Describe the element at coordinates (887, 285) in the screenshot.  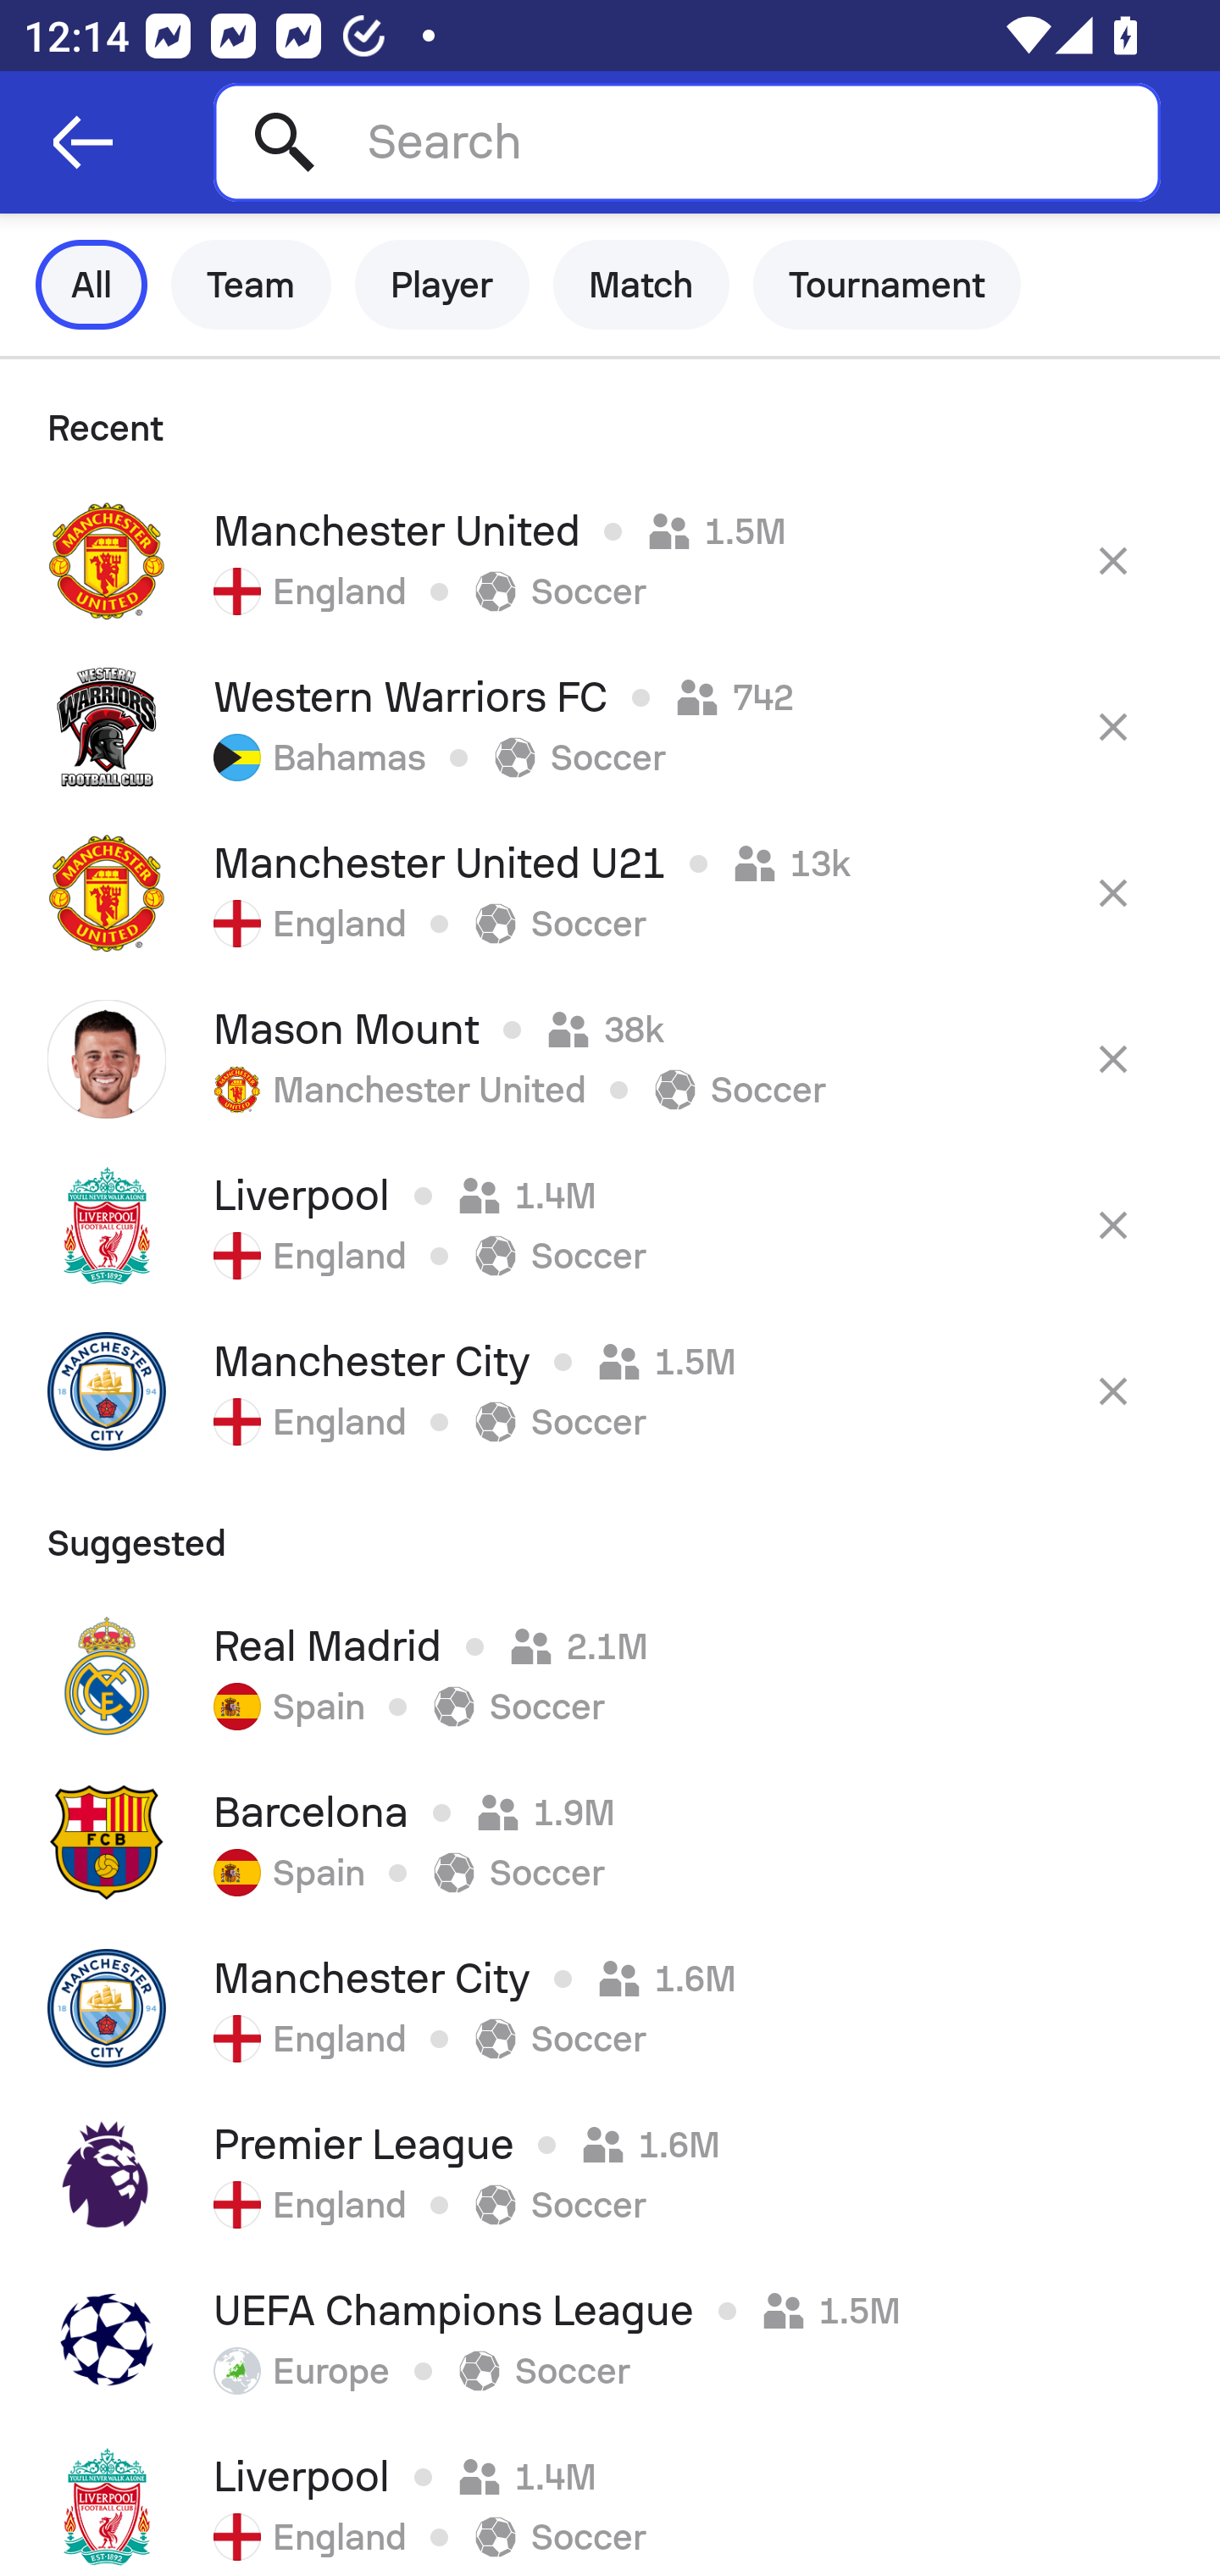
I see `Tournament` at that location.